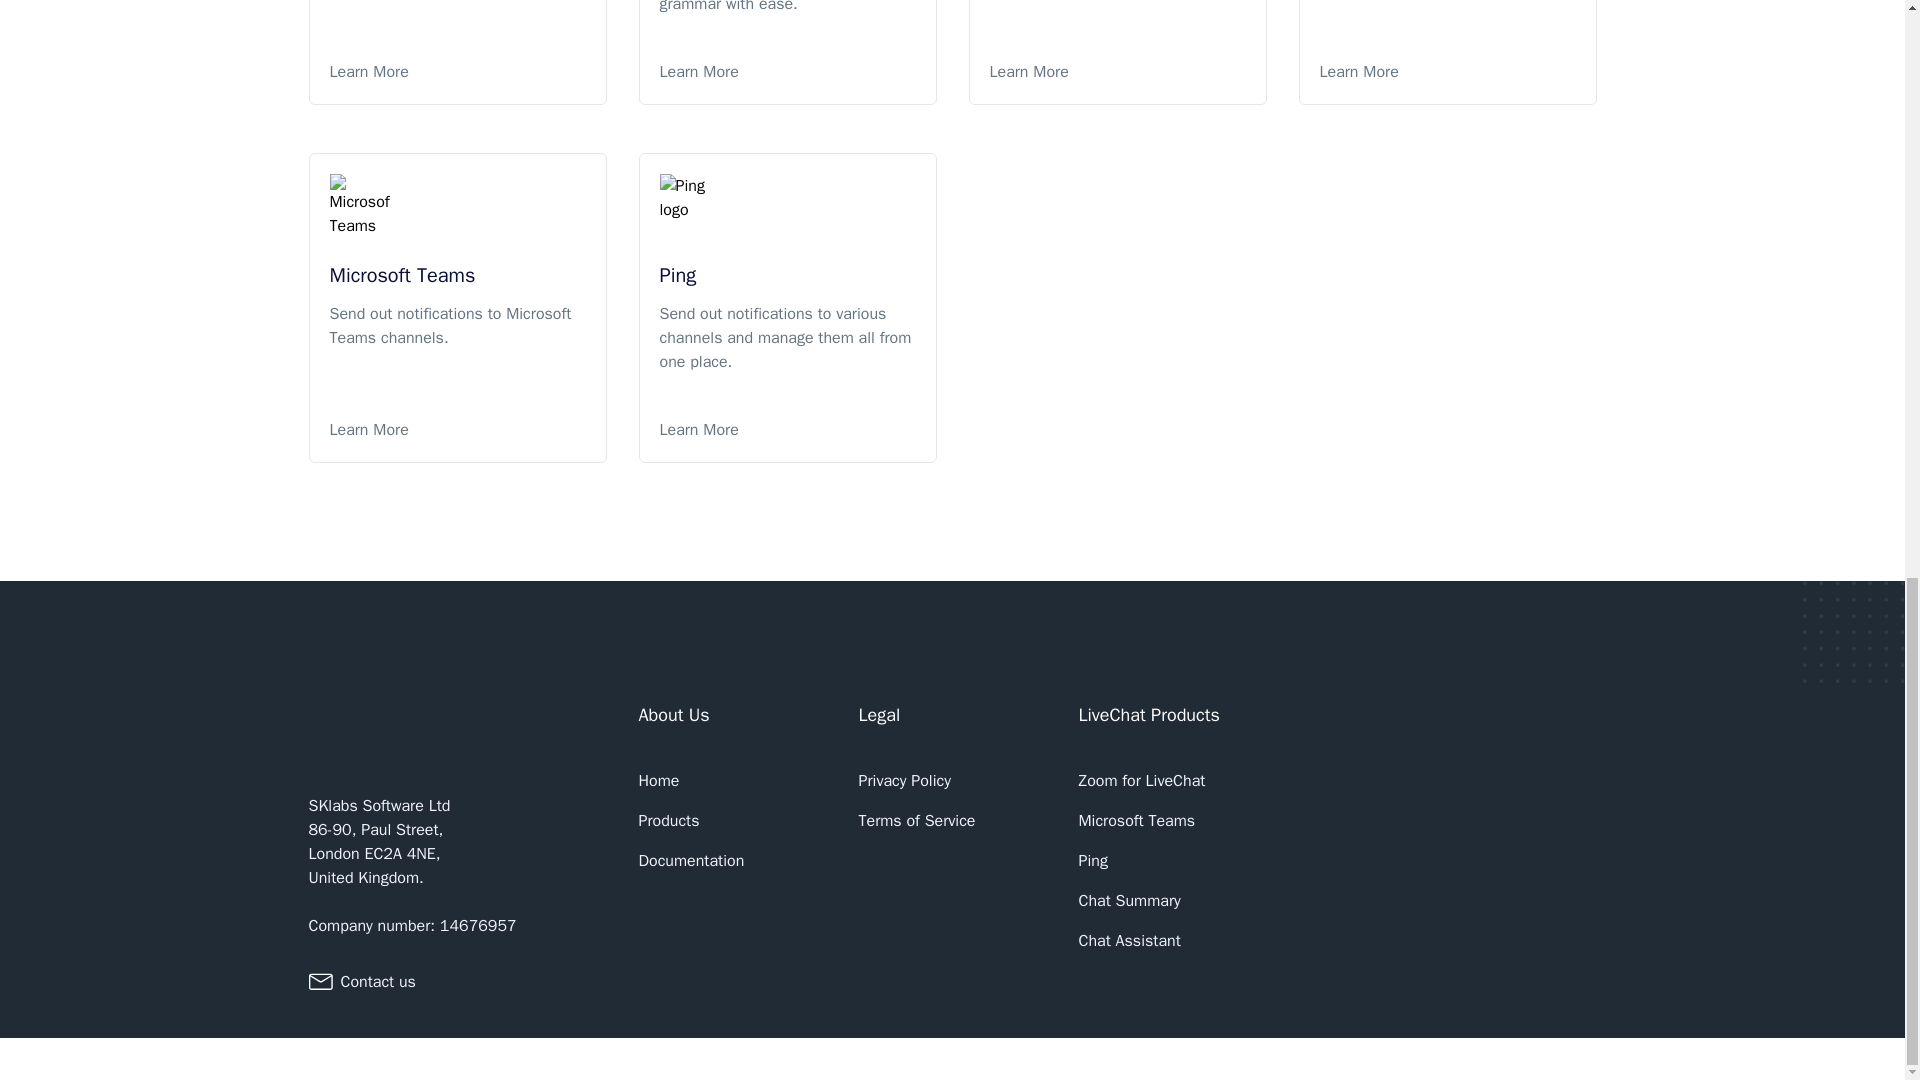 This screenshot has height=1080, width=1920. I want to click on Learn More, so click(788, 72).